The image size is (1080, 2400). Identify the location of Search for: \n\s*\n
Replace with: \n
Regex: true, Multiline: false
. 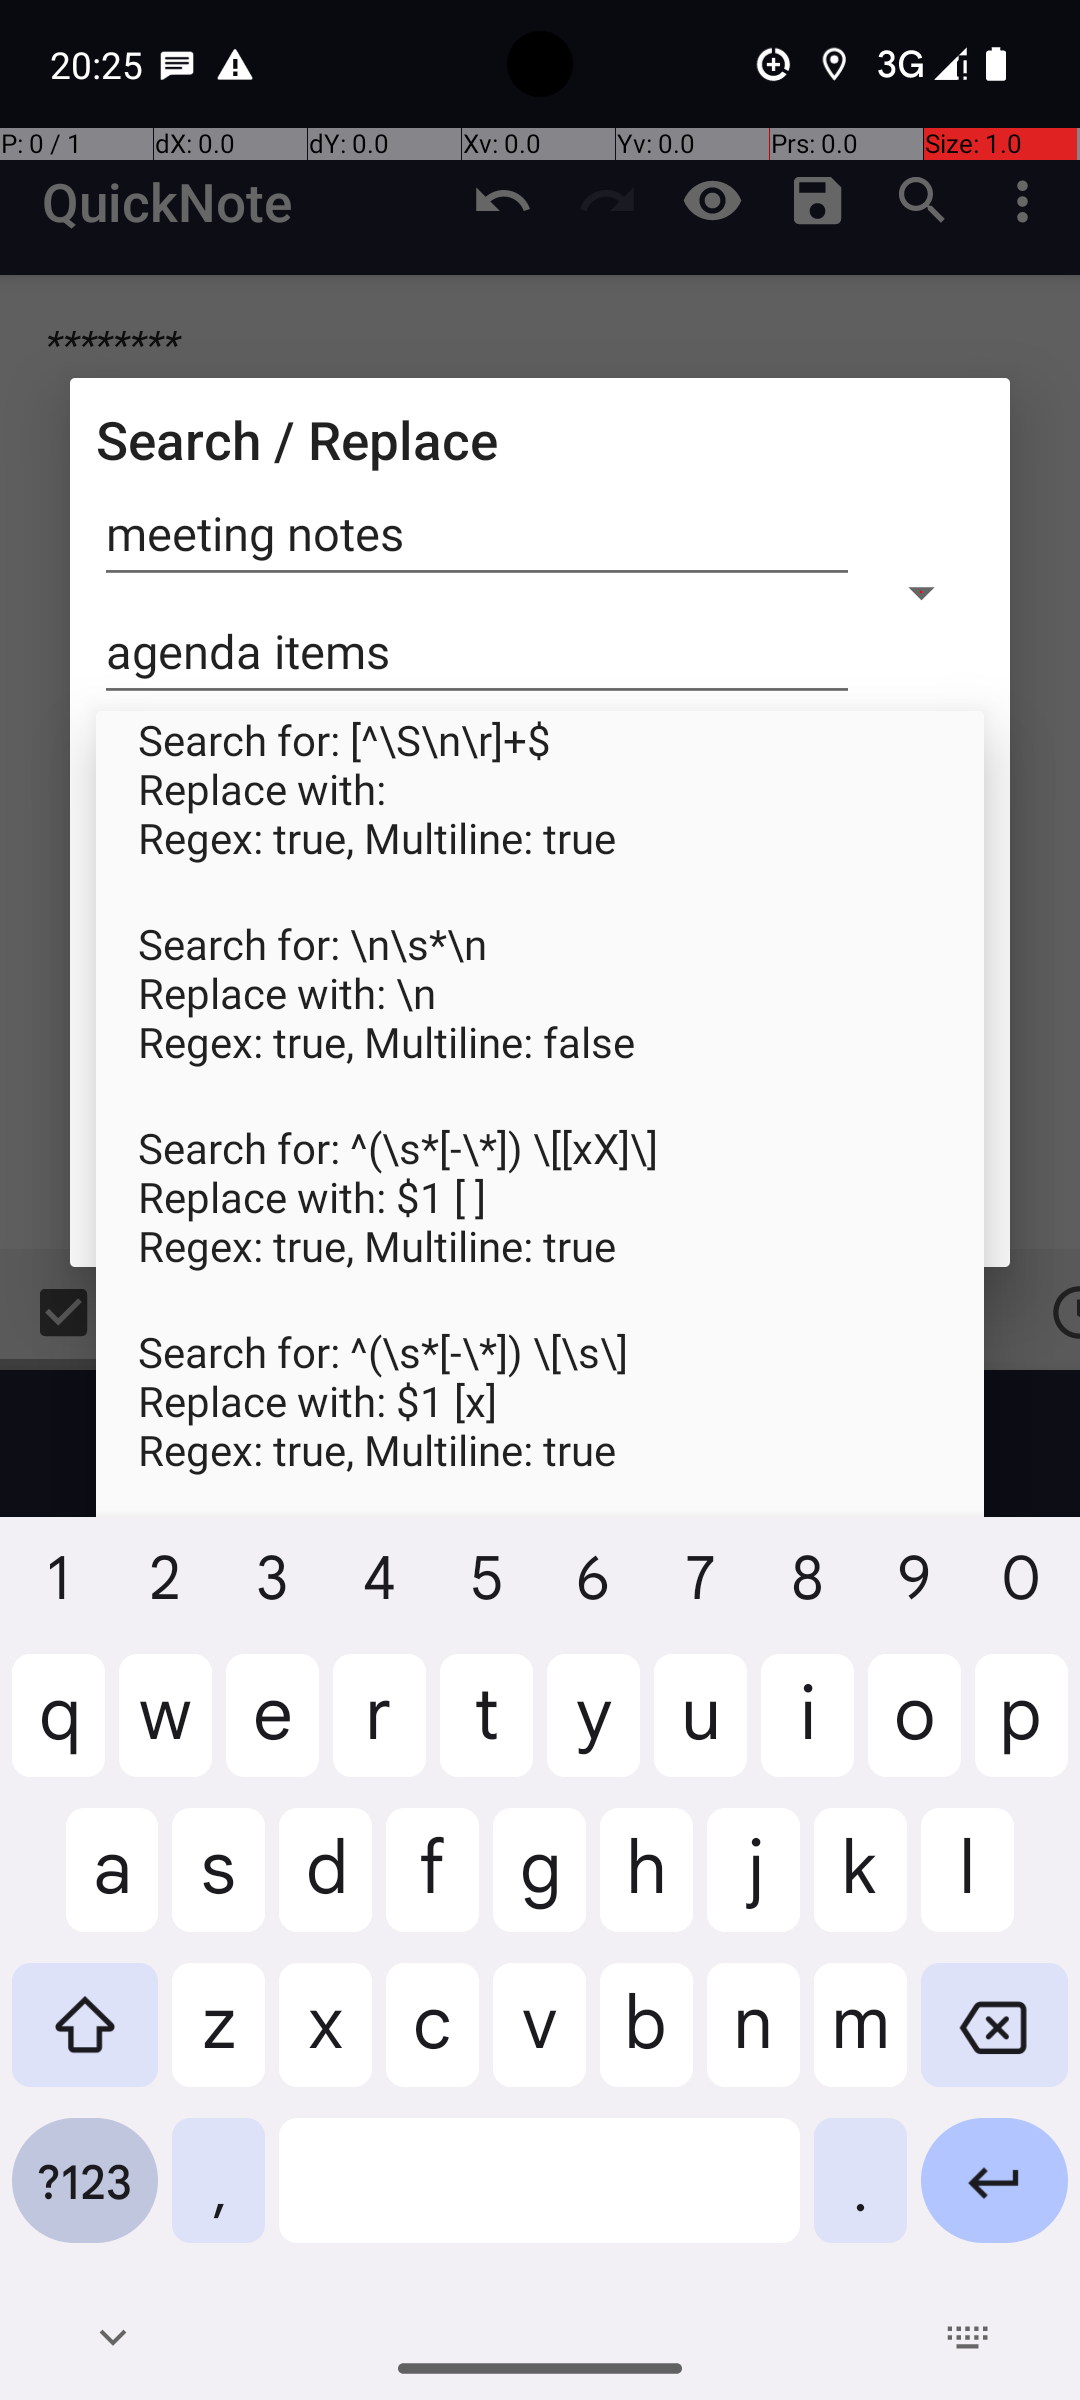
(540, 1017).